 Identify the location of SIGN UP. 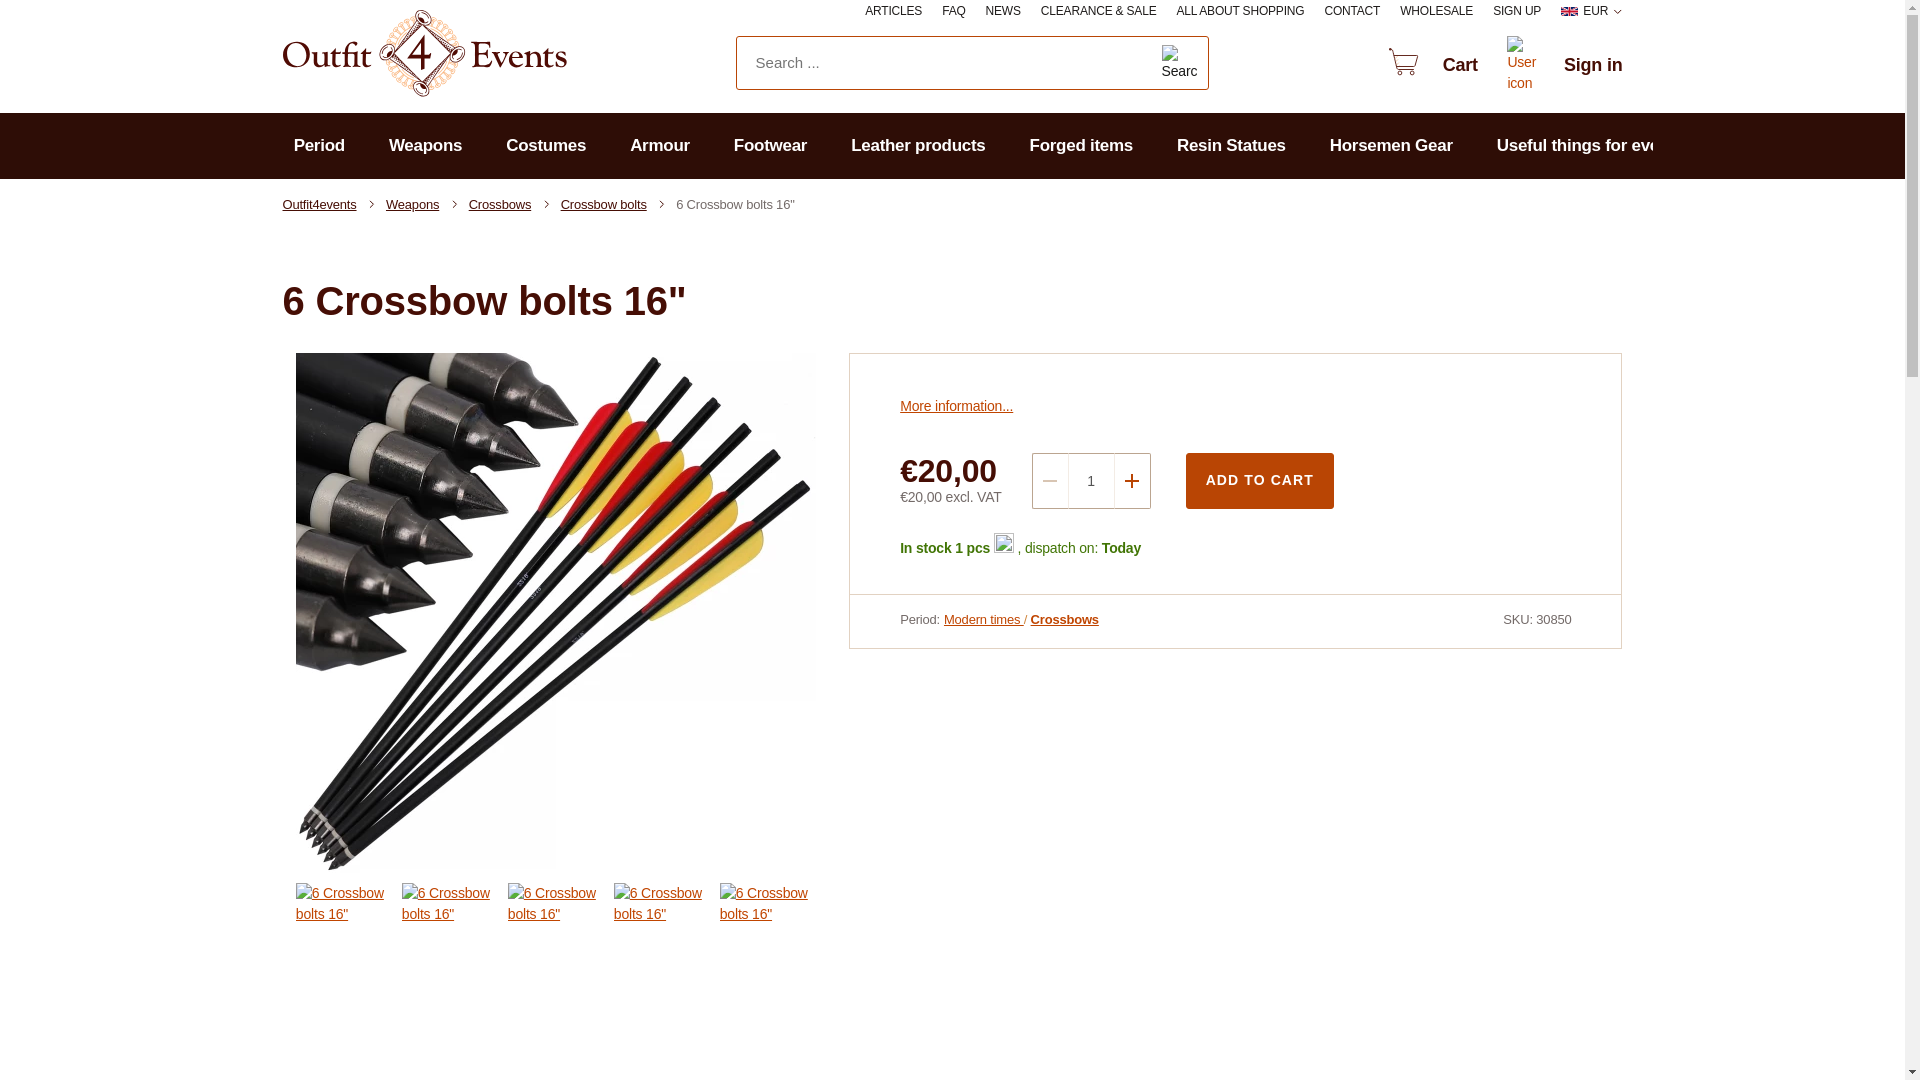
(1517, 12).